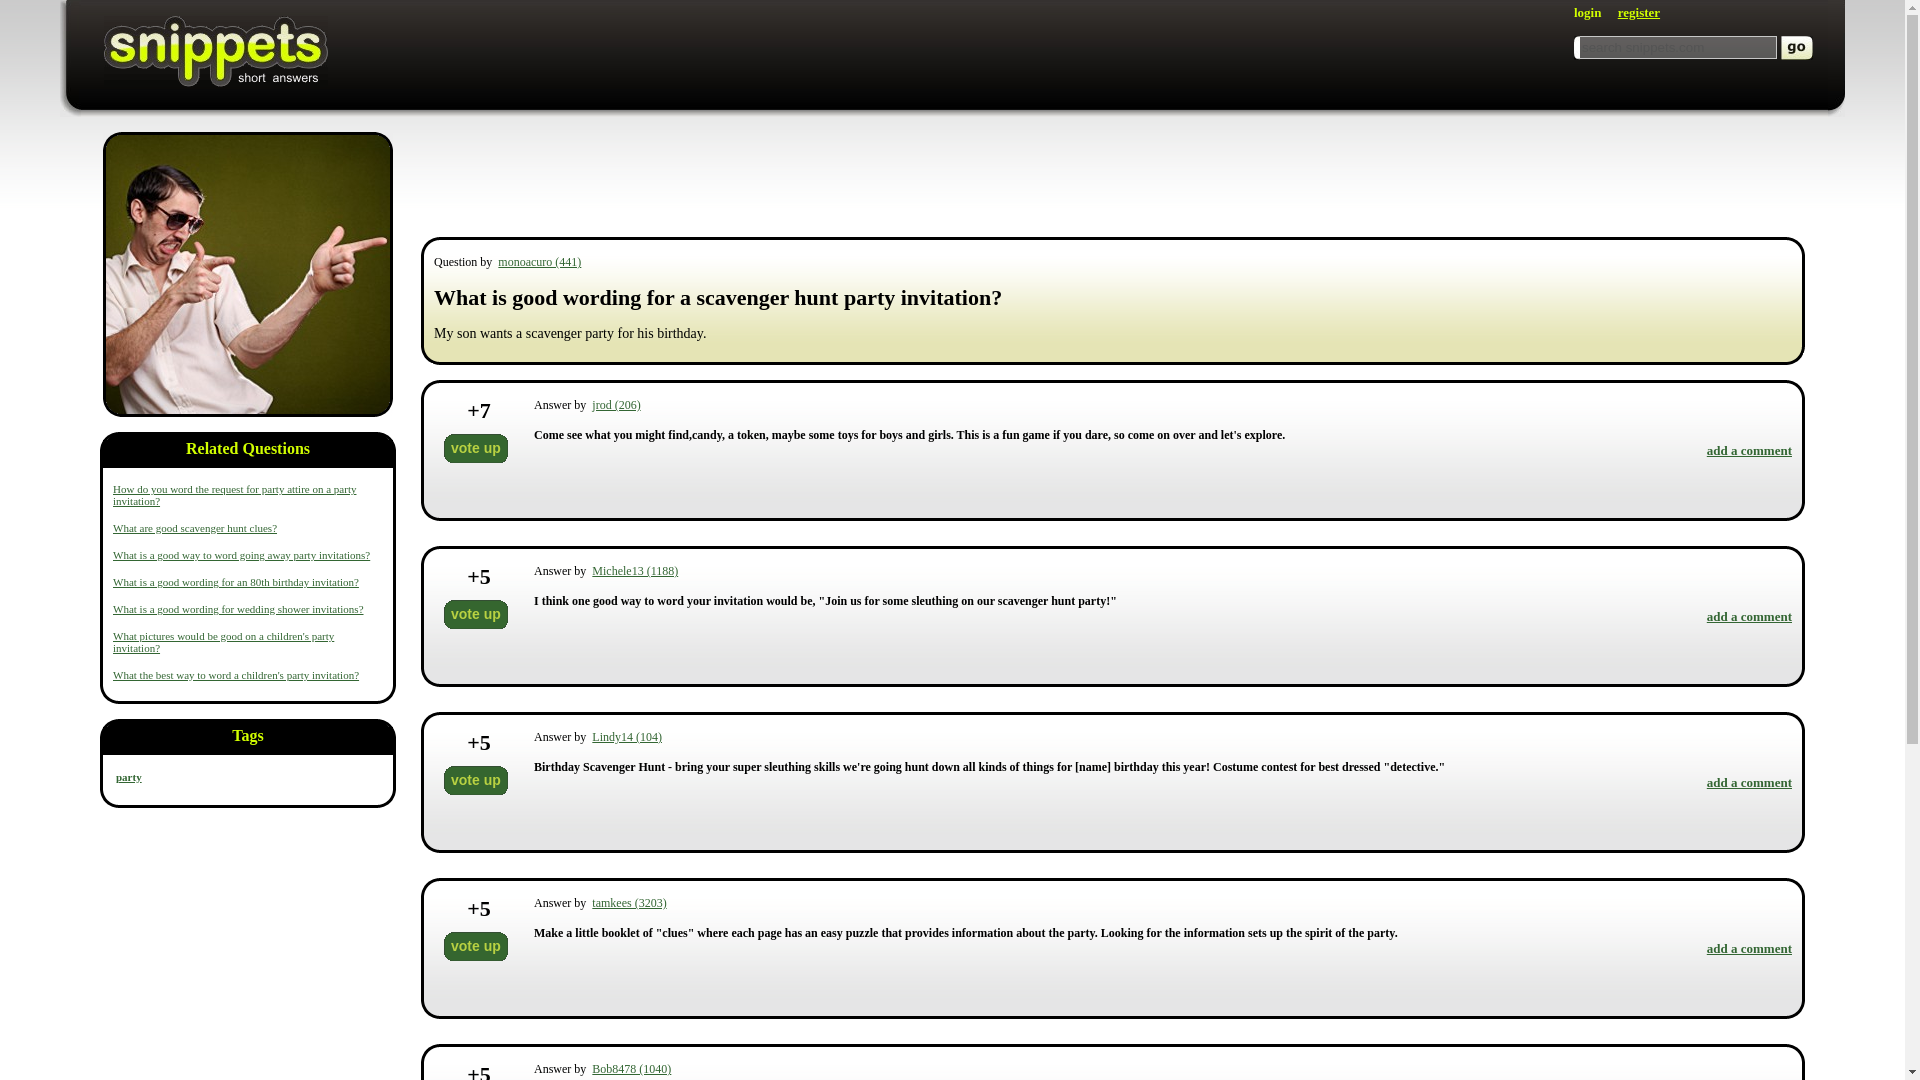 This screenshot has width=1920, height=1080. Describe the element at coordinates (1639, 12) in the screenshot. I see `register` at that location.